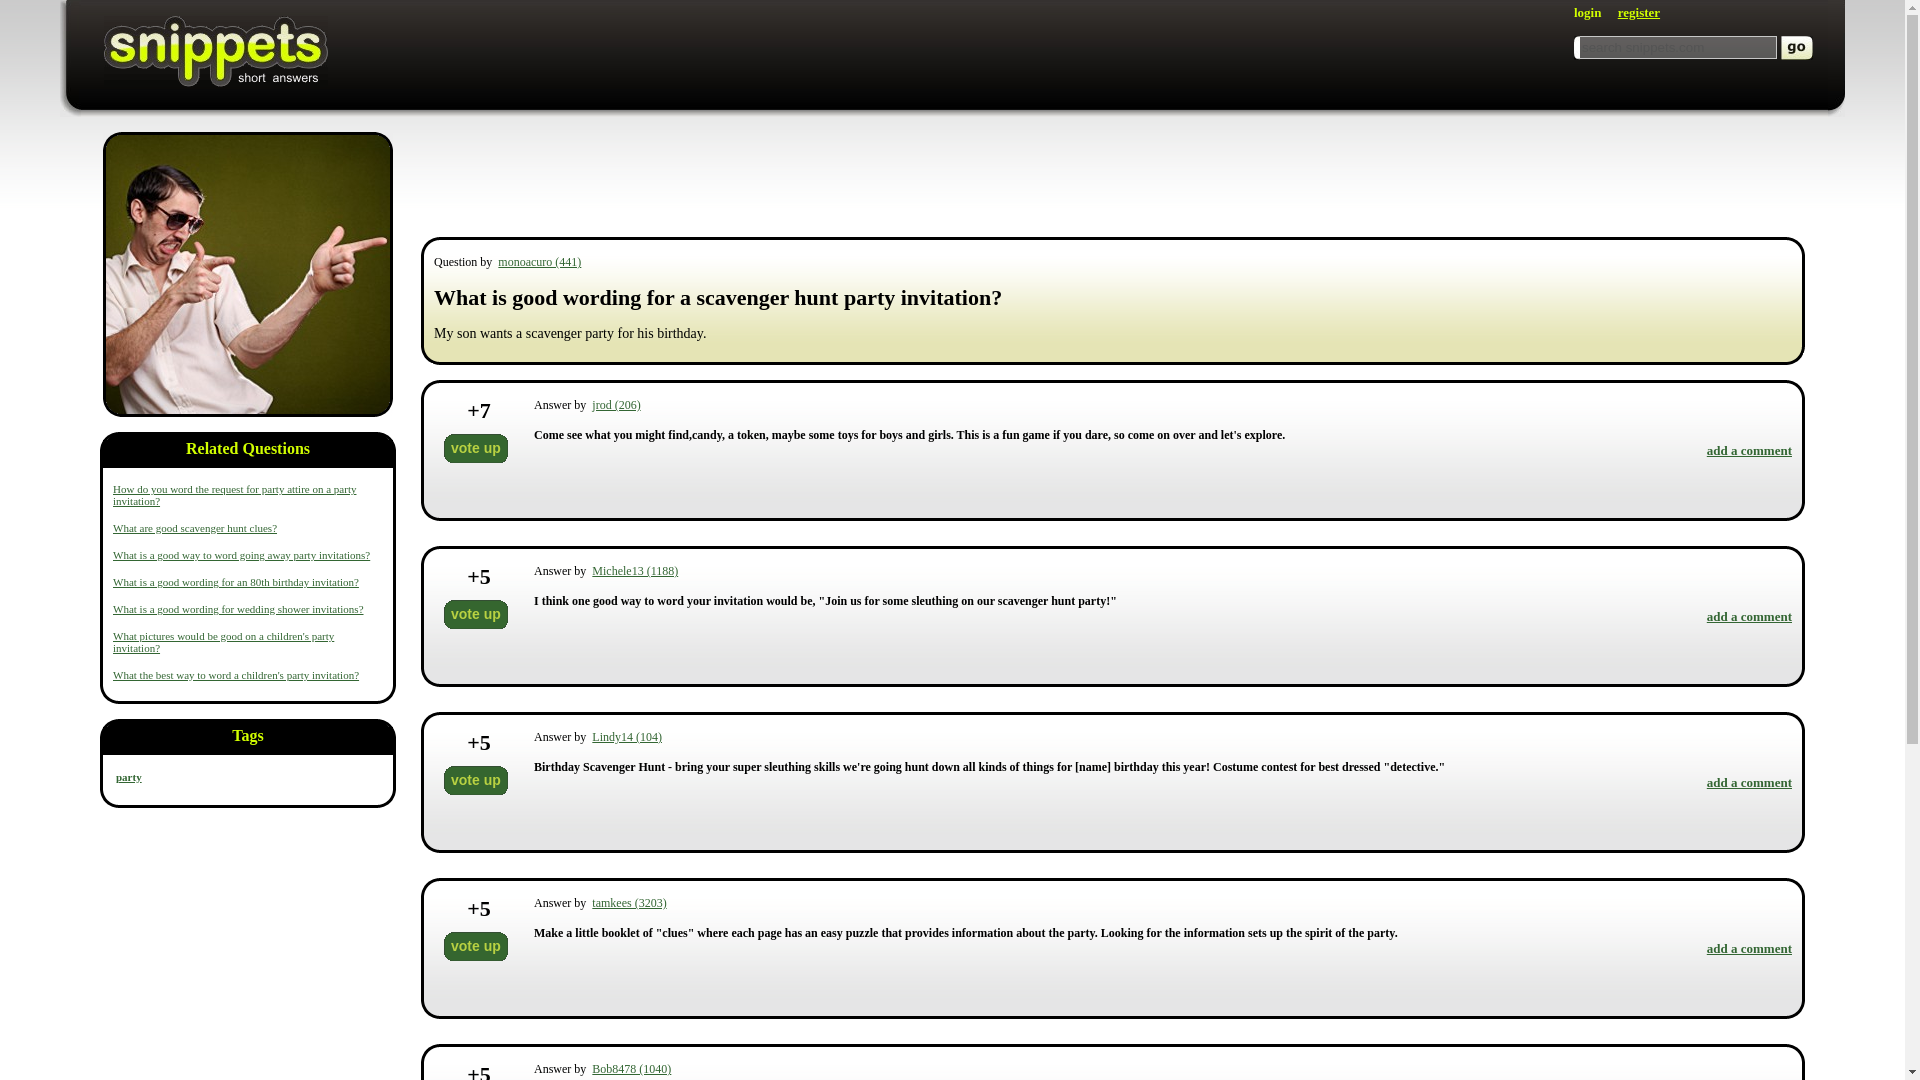 This screenshot has width=1920, height=1080. Describe the element at coordinates (1639, 12) in the screenshot. I see `register` at that location.